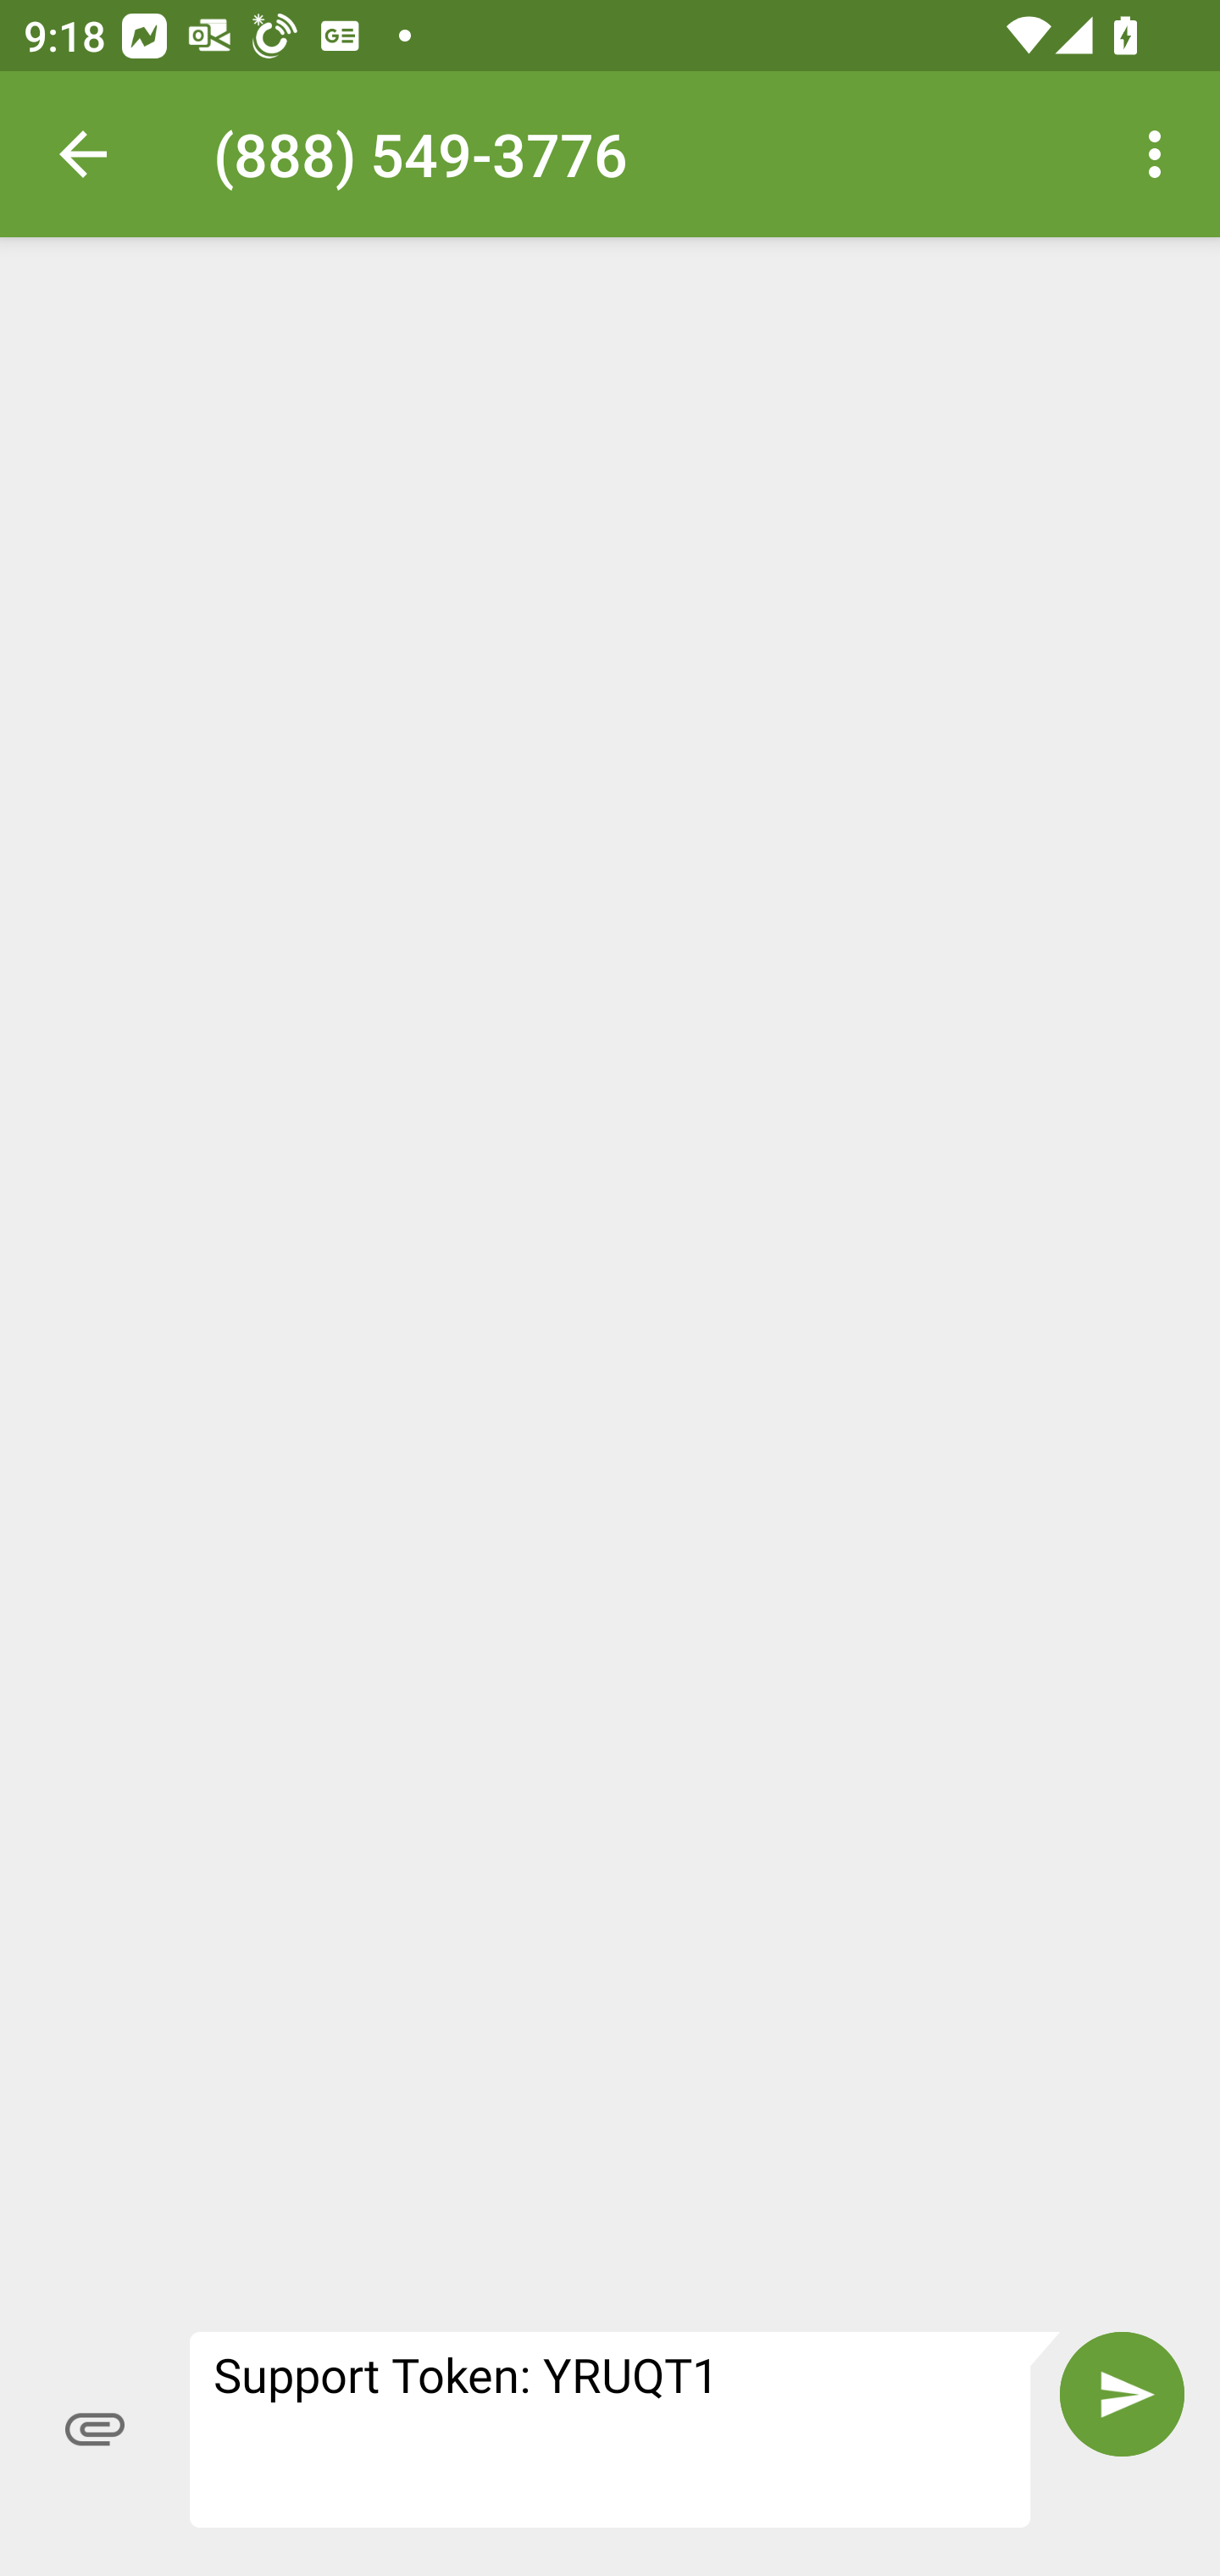 The image size is (1220, 2576). What do you see at coordinates (95, 2429) in the screenshot?
I see `Add an attachment` at bounding box center [95, 2429].